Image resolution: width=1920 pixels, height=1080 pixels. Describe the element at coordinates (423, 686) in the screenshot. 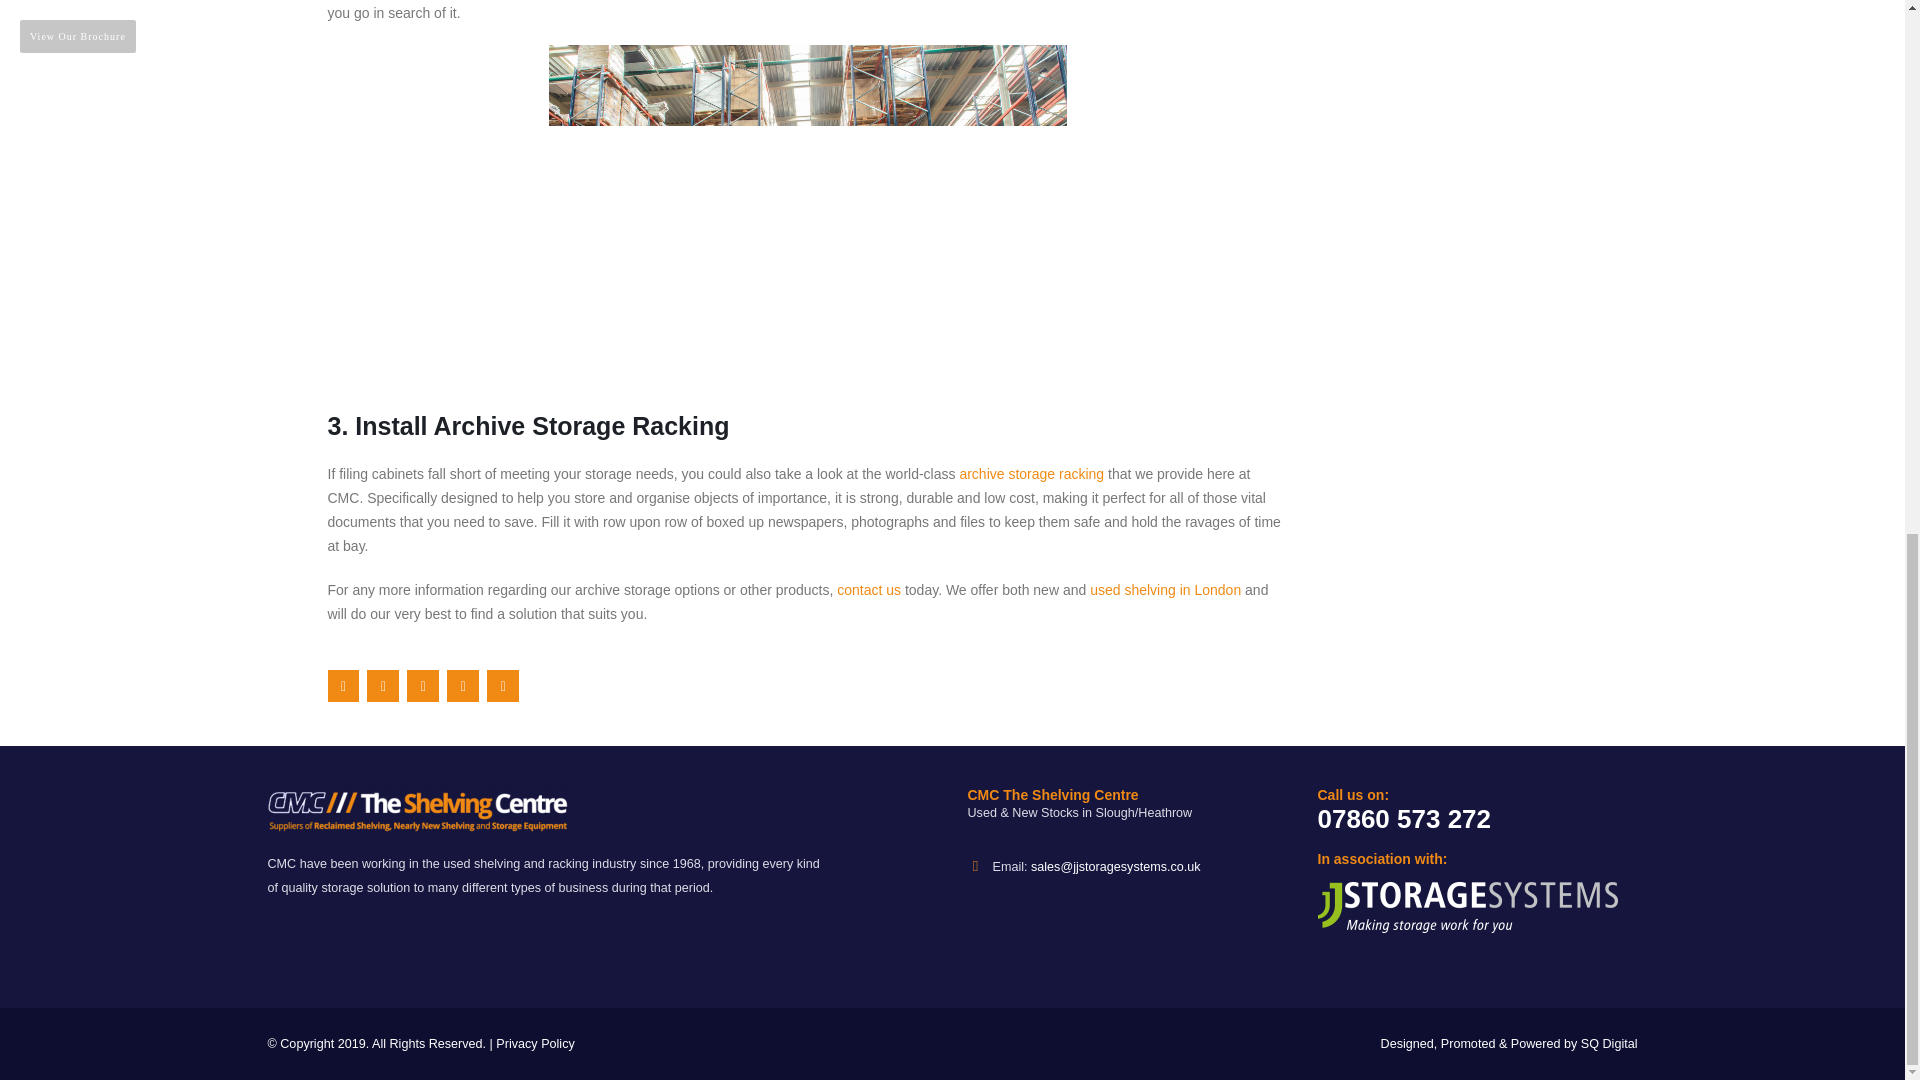

I see `LinkedIn` at that location.